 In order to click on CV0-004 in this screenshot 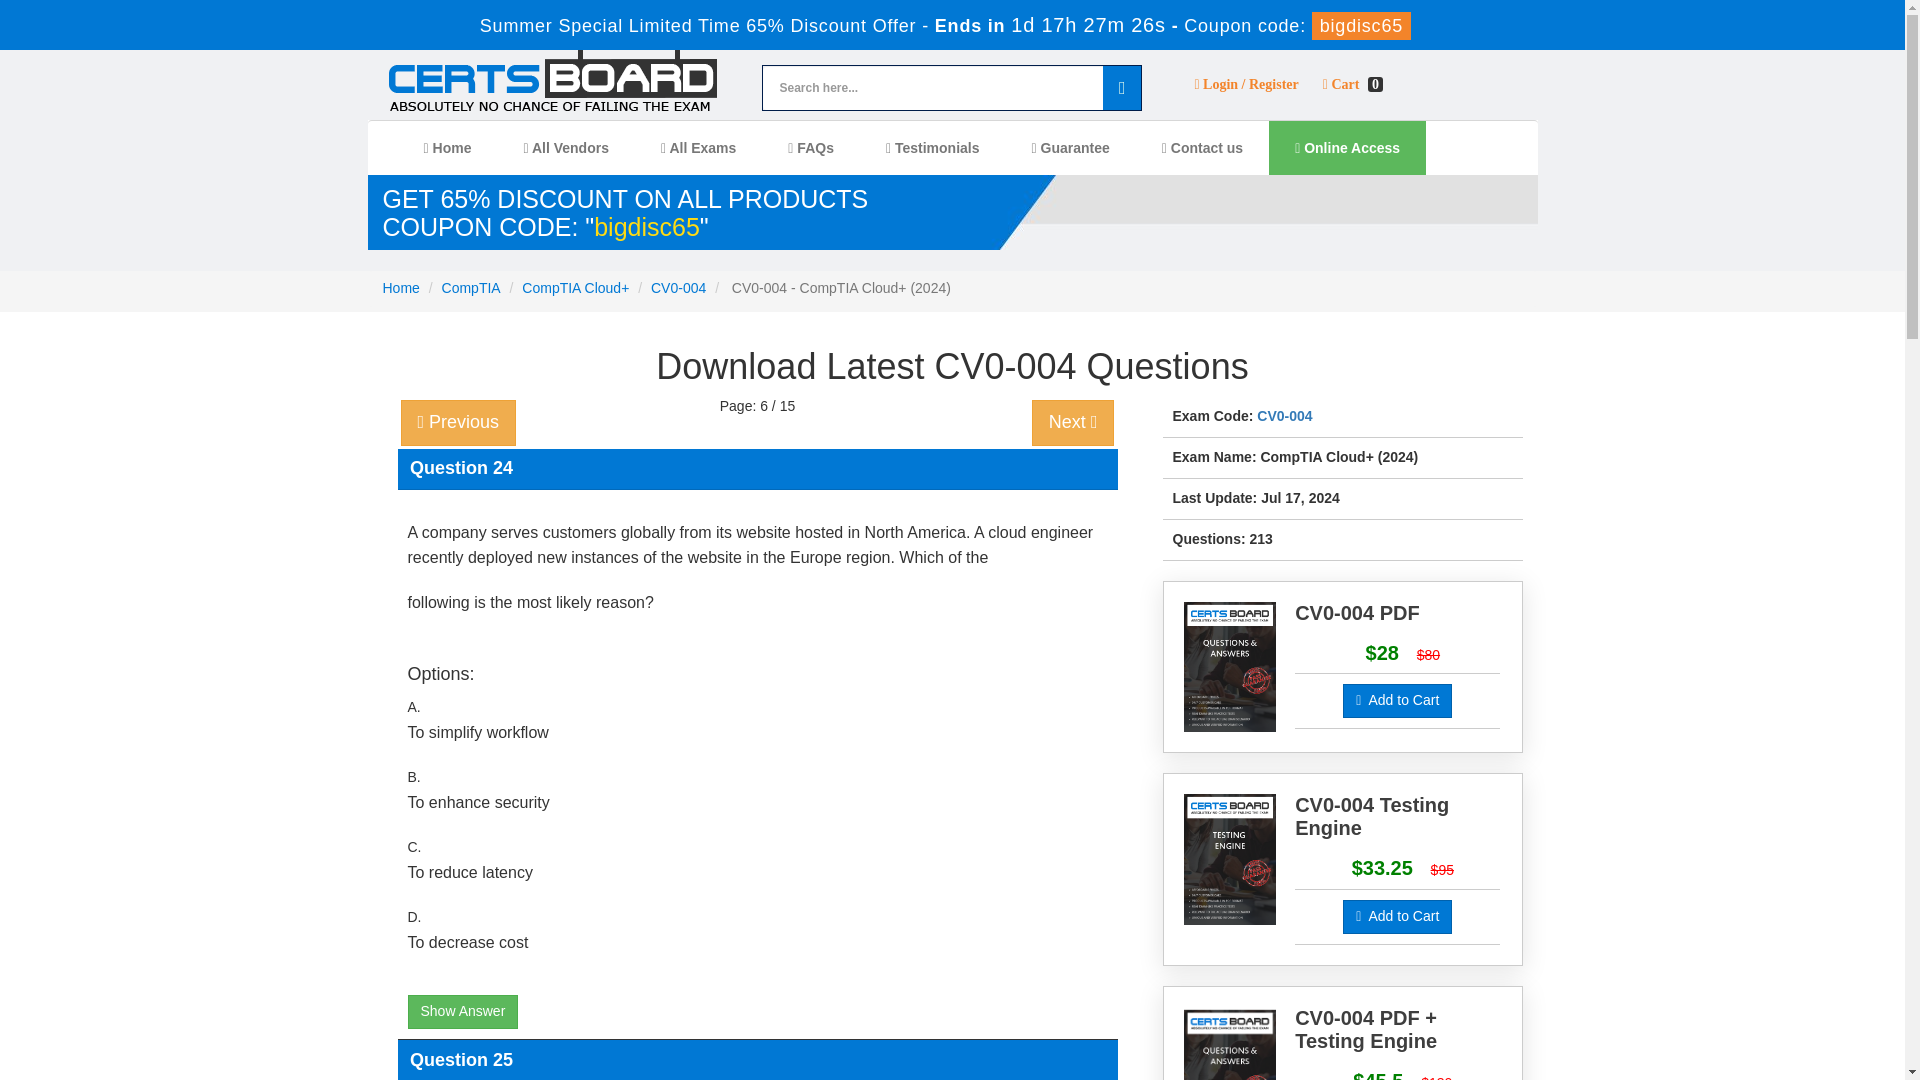, I will do `click(678, 287)`.